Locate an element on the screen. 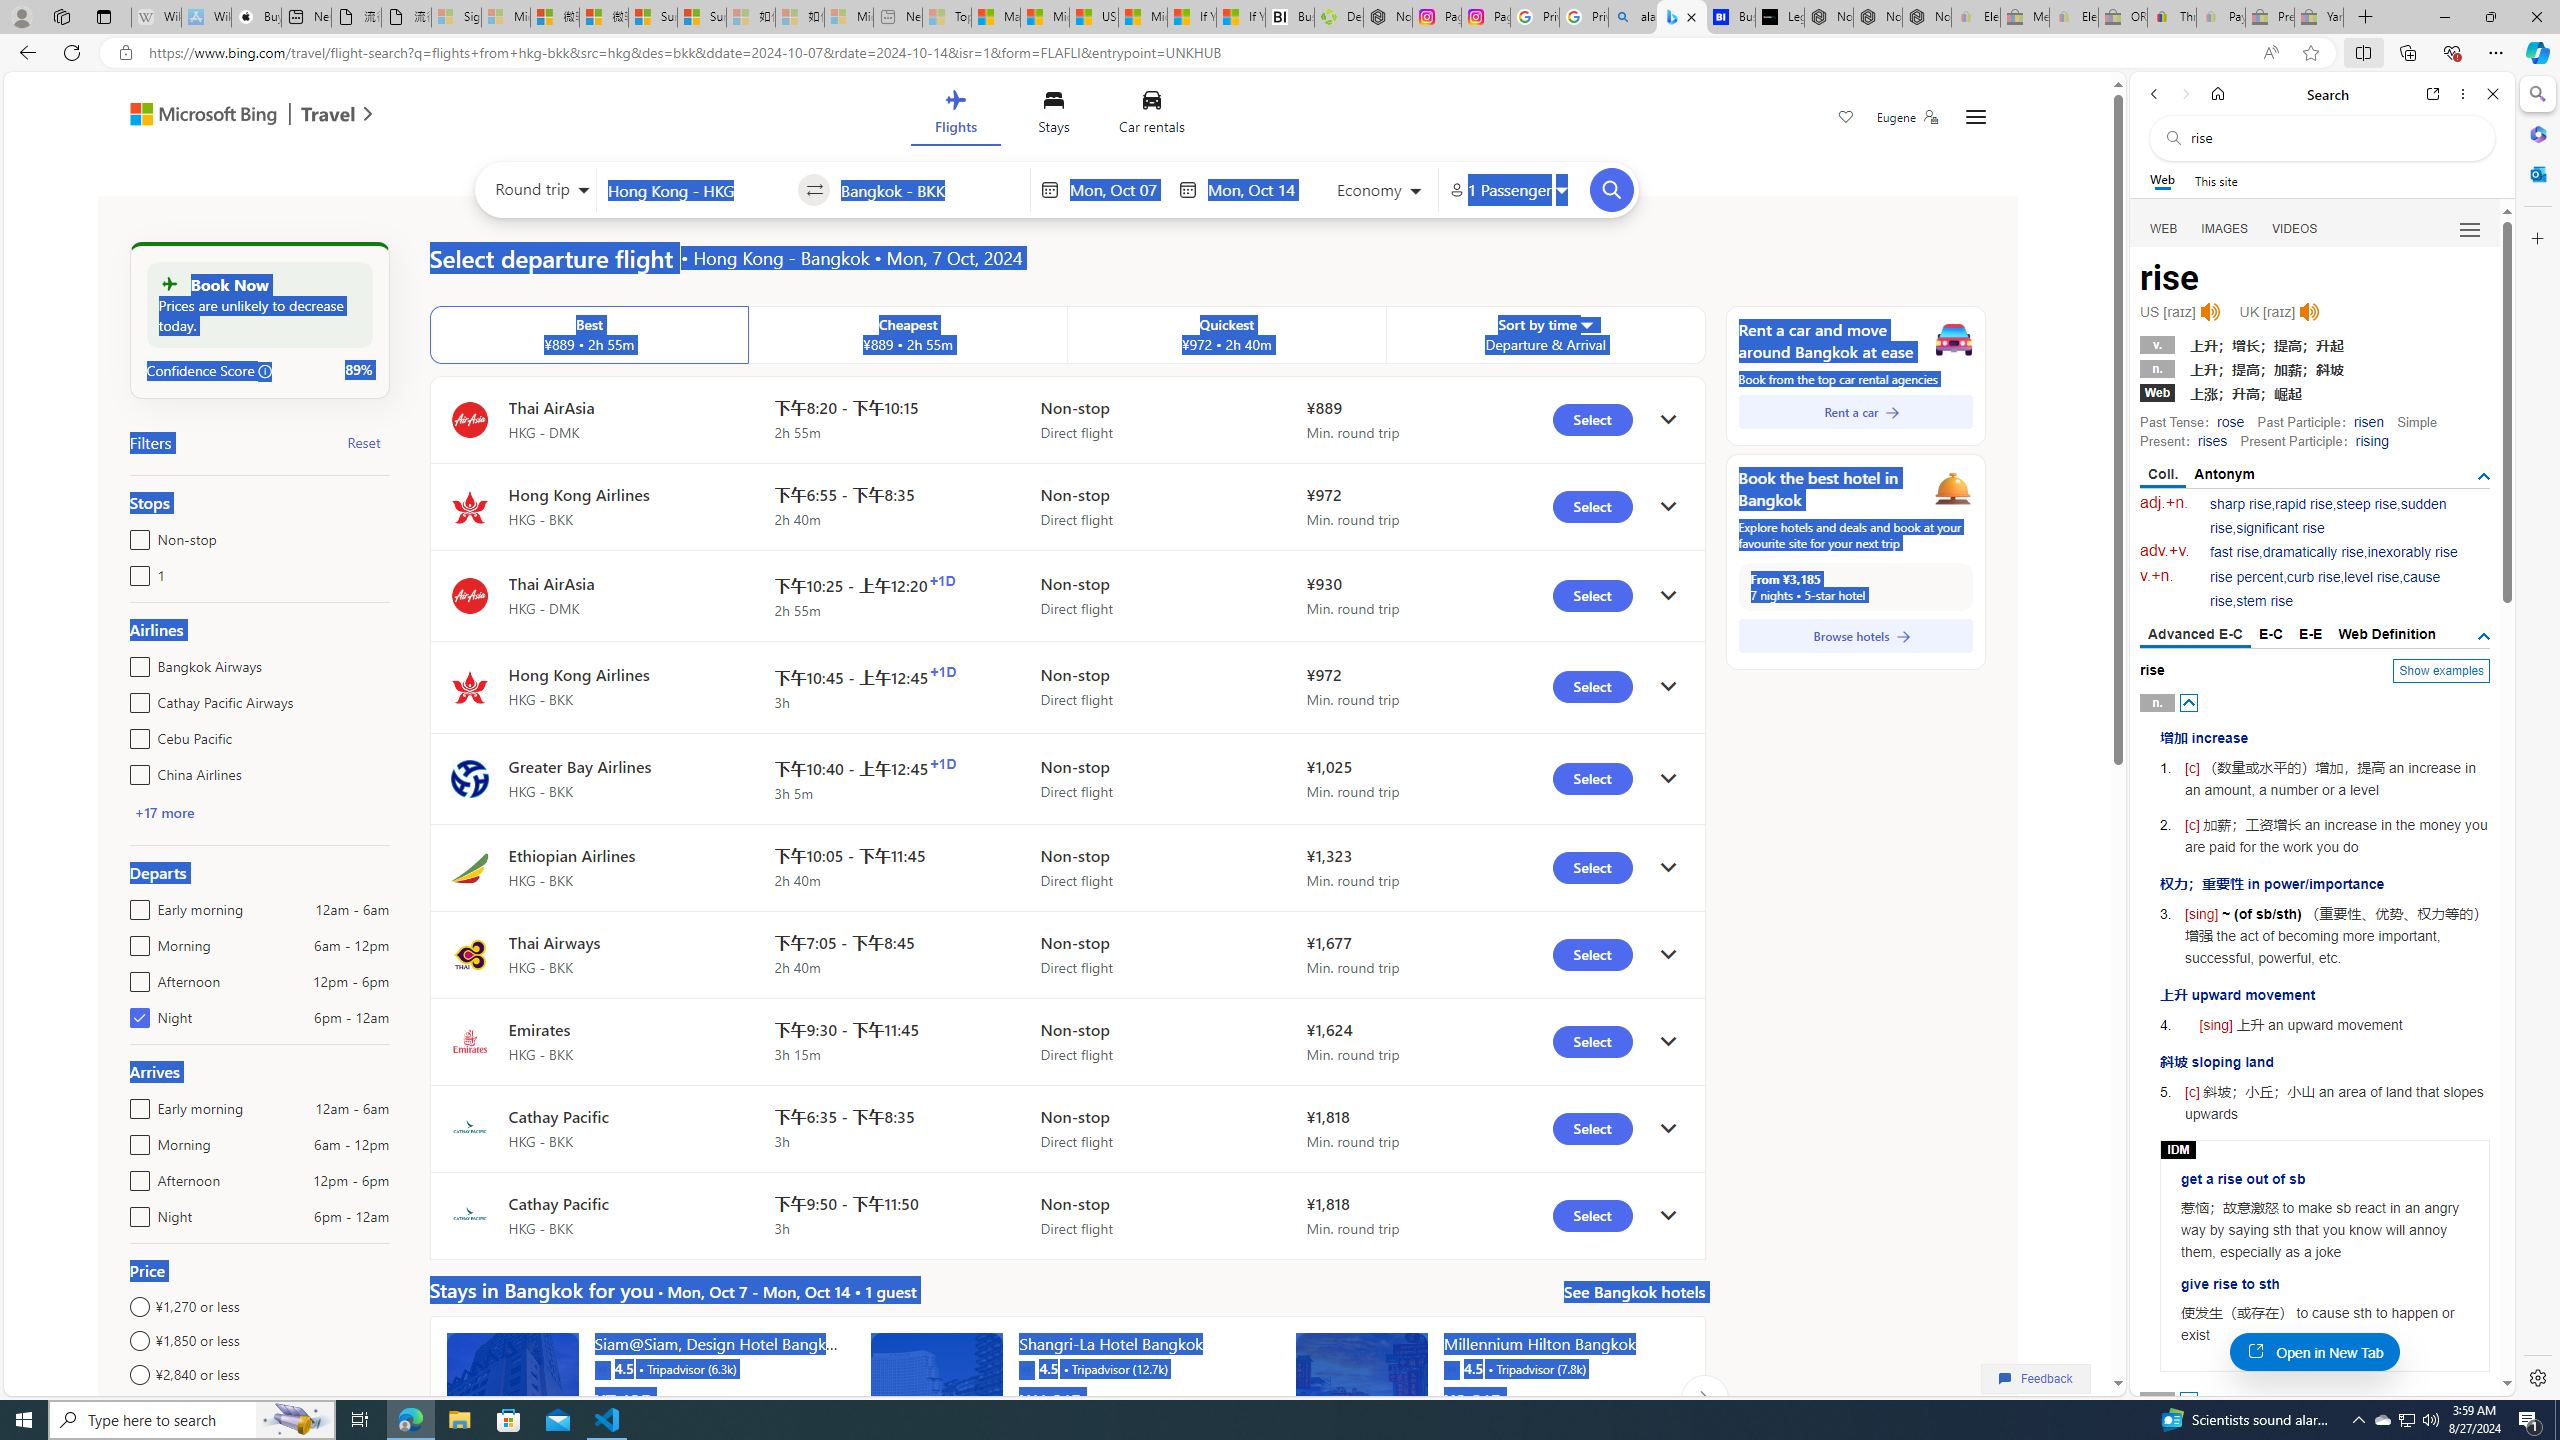 The height and width of the screenshot is (1440, 2560). Preferences is located at coordinates (2468, 228).